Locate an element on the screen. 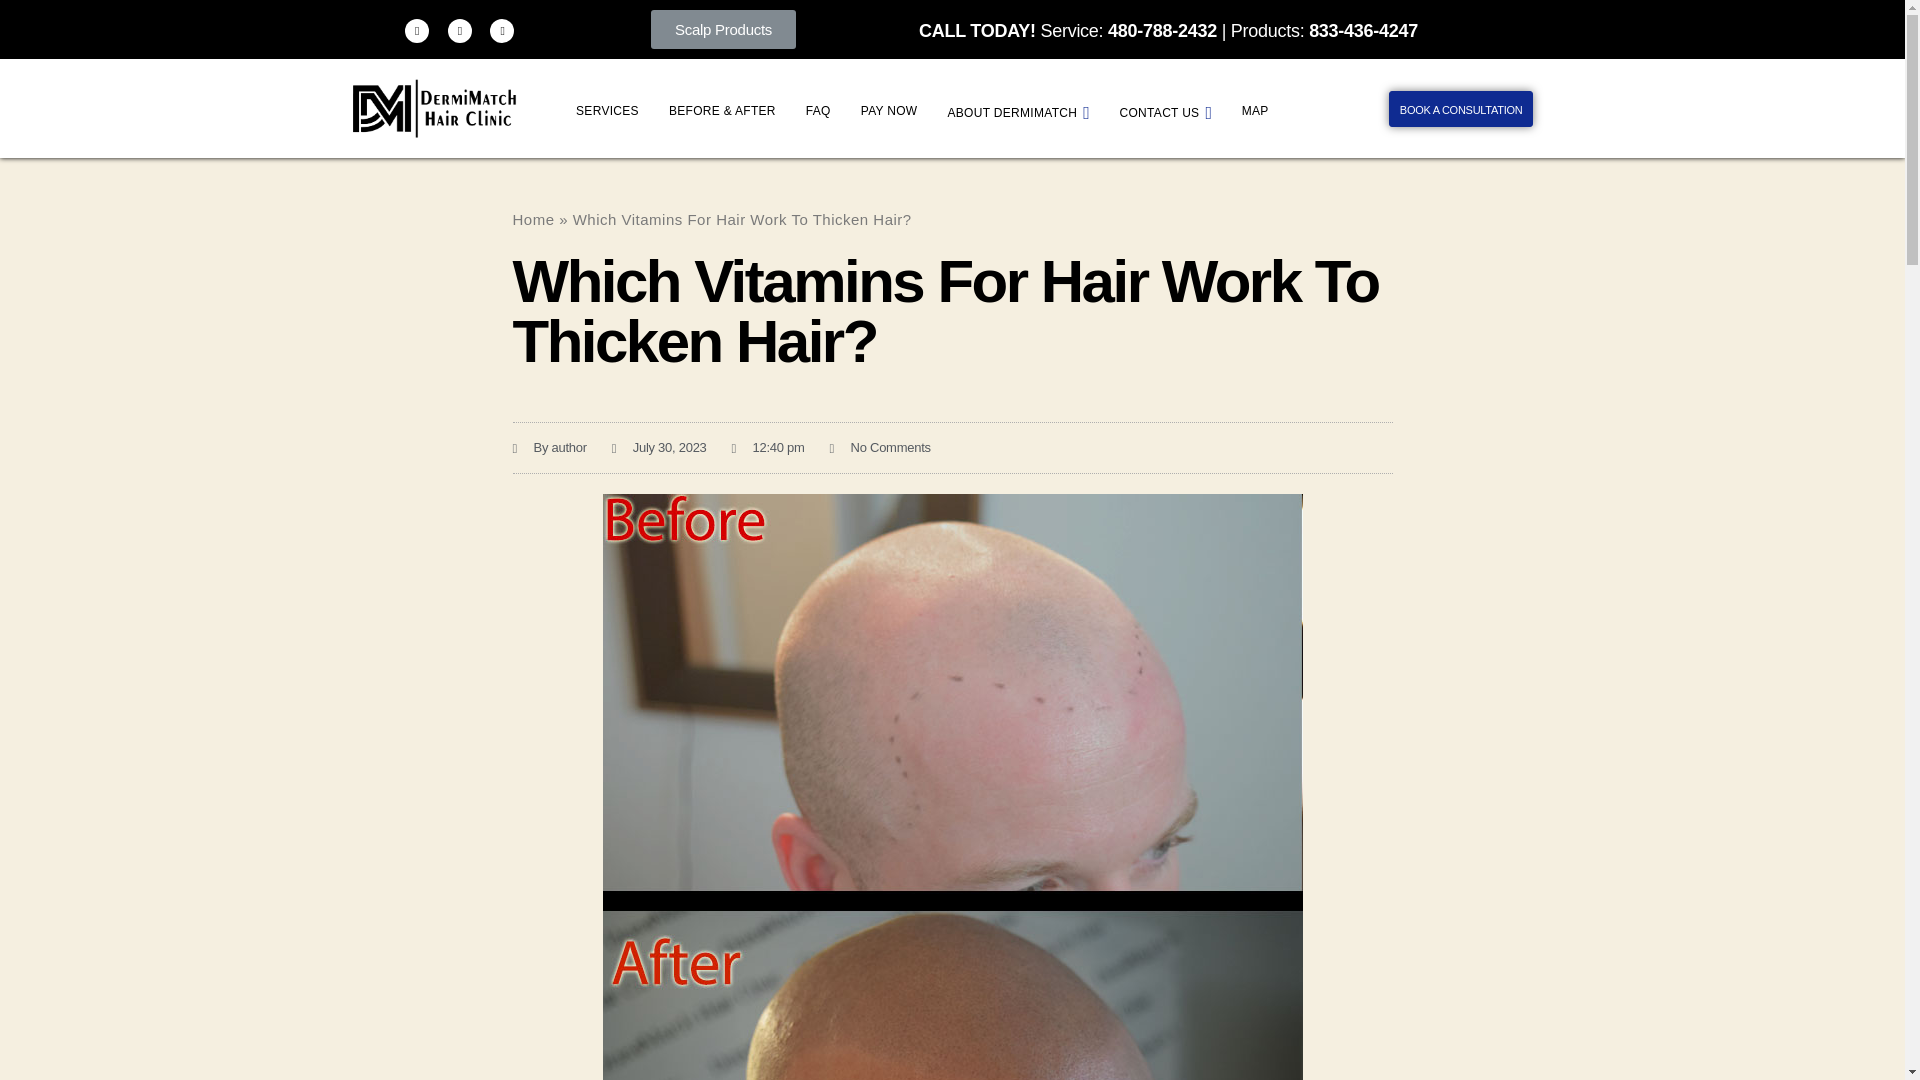 This screenshot has width=1920, height=1080. By author is located at coordinates (548, 448).